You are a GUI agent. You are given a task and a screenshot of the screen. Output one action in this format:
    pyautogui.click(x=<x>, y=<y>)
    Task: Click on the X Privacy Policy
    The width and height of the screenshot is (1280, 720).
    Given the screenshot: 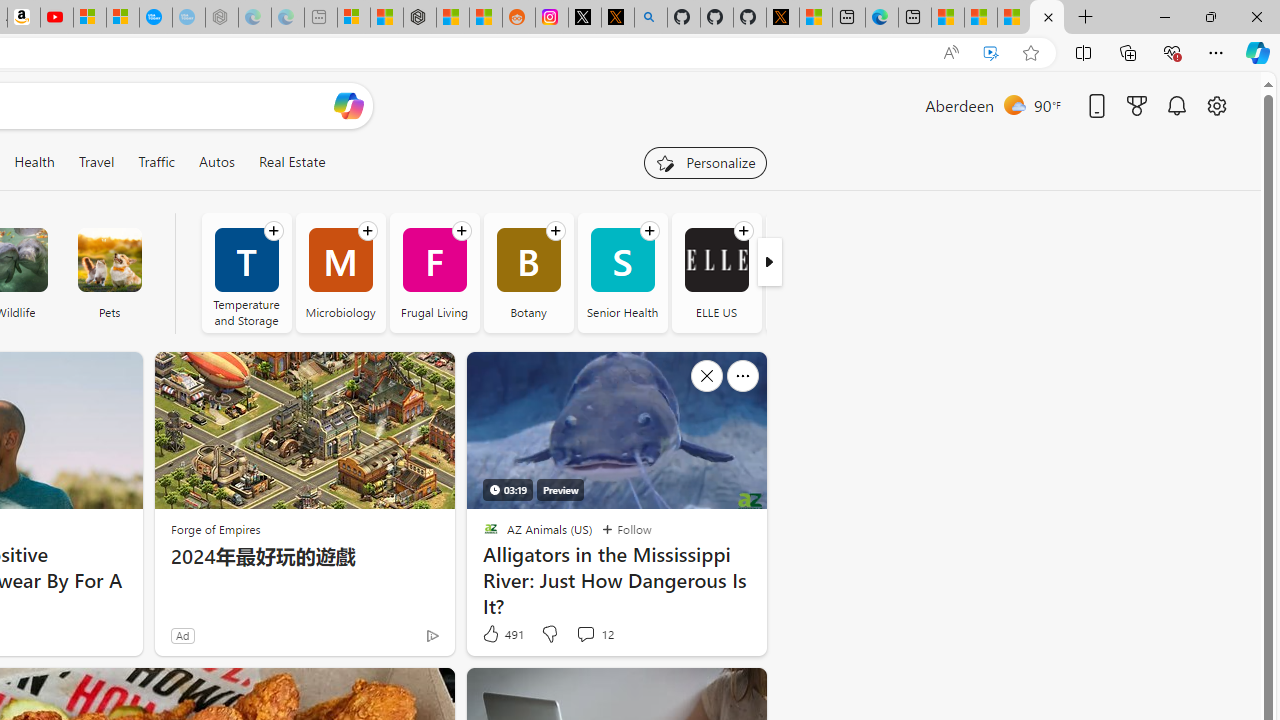 What is the action you would take?
    pyautogui.click(x=782, y=18)
    